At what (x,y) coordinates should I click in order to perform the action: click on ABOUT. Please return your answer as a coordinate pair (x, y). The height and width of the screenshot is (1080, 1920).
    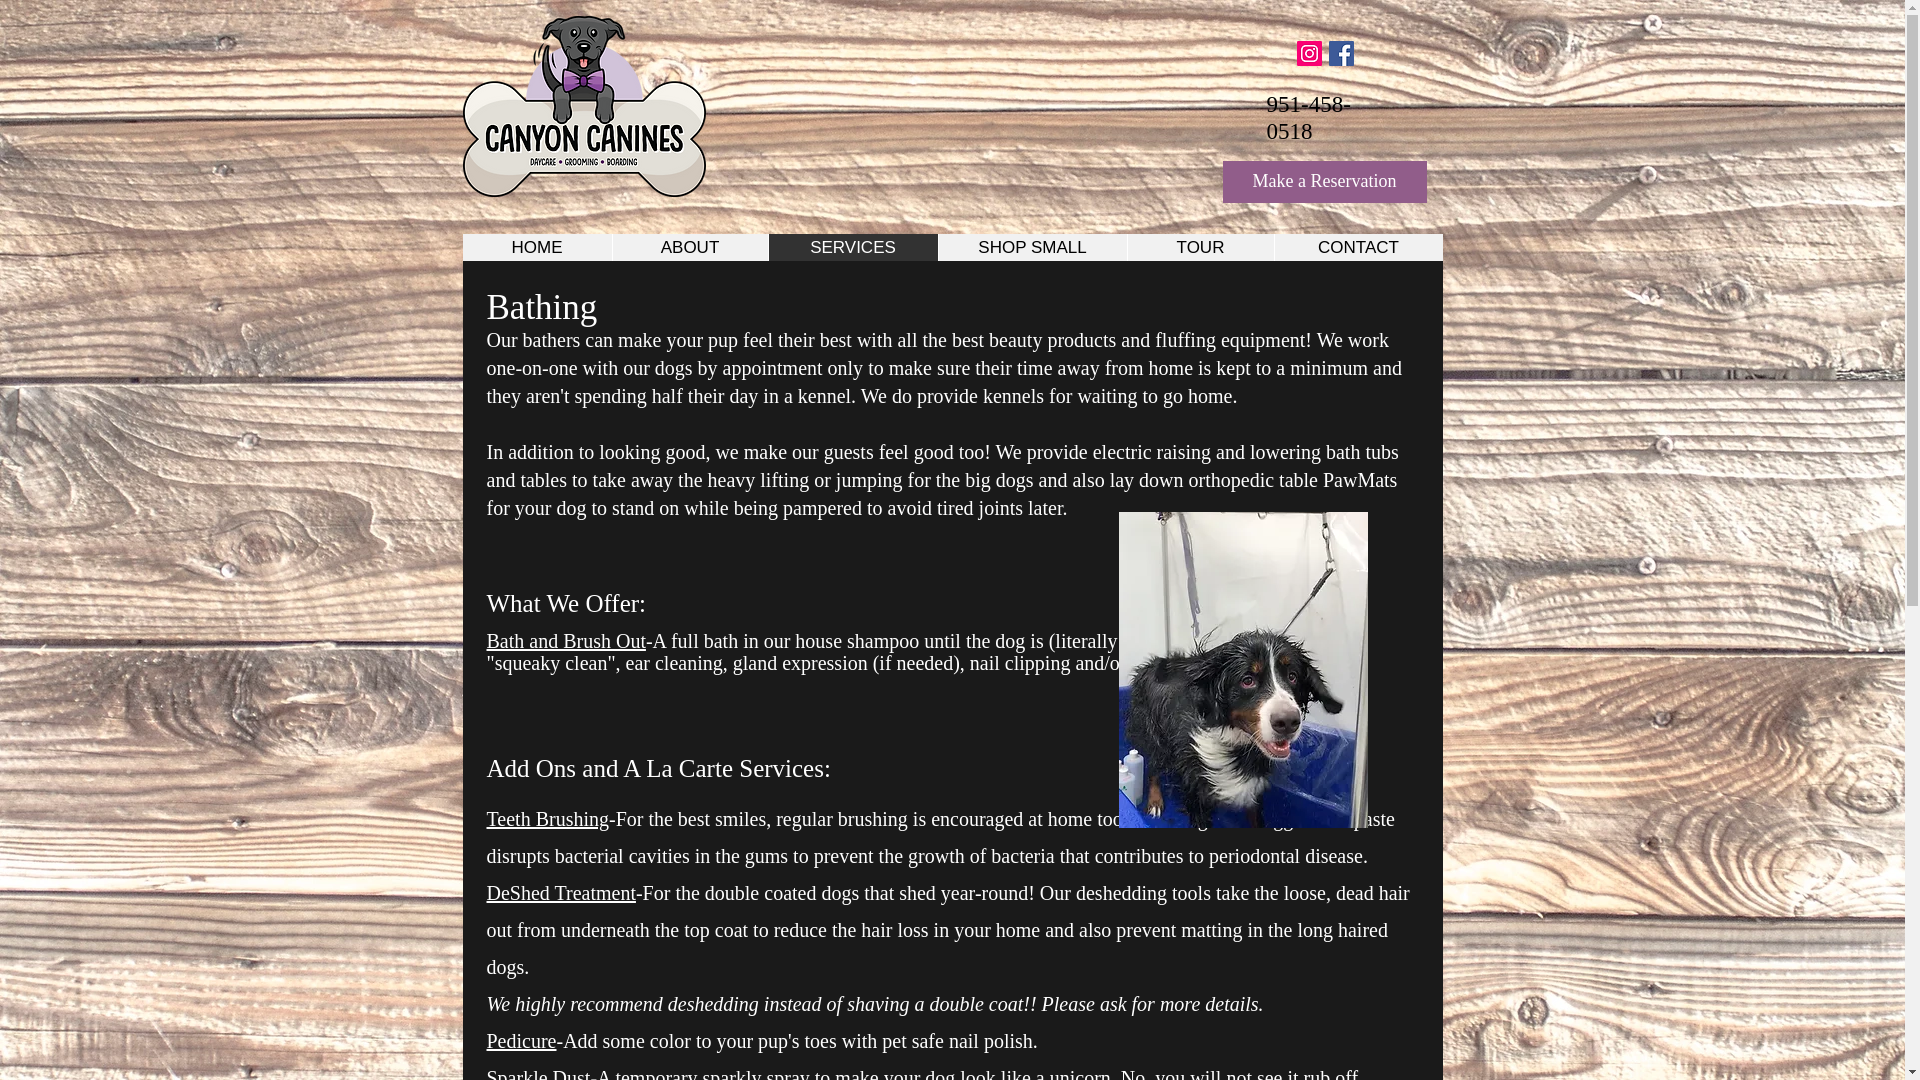
    Looking at the image, I should click on (690, 248).